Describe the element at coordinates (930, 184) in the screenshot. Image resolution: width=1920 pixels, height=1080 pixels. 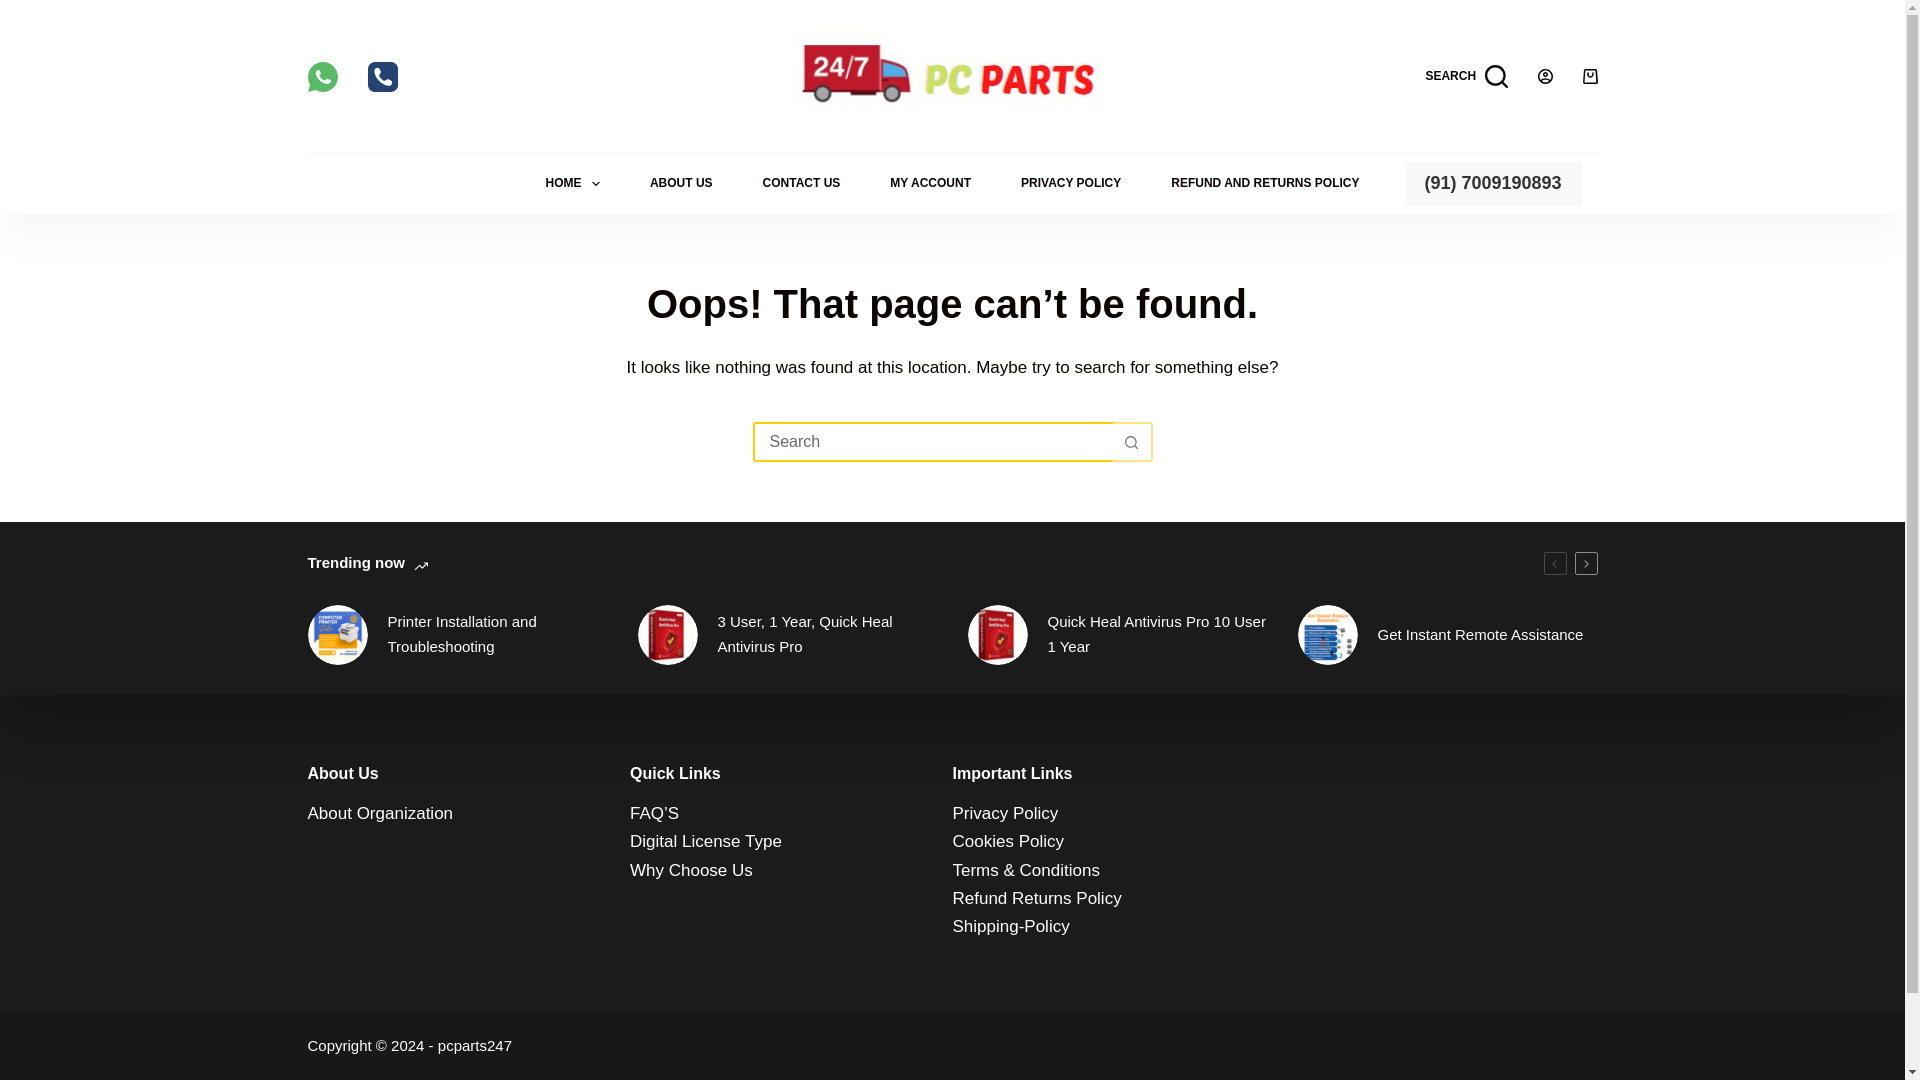
I see `MY ACCOUNT` at that location.